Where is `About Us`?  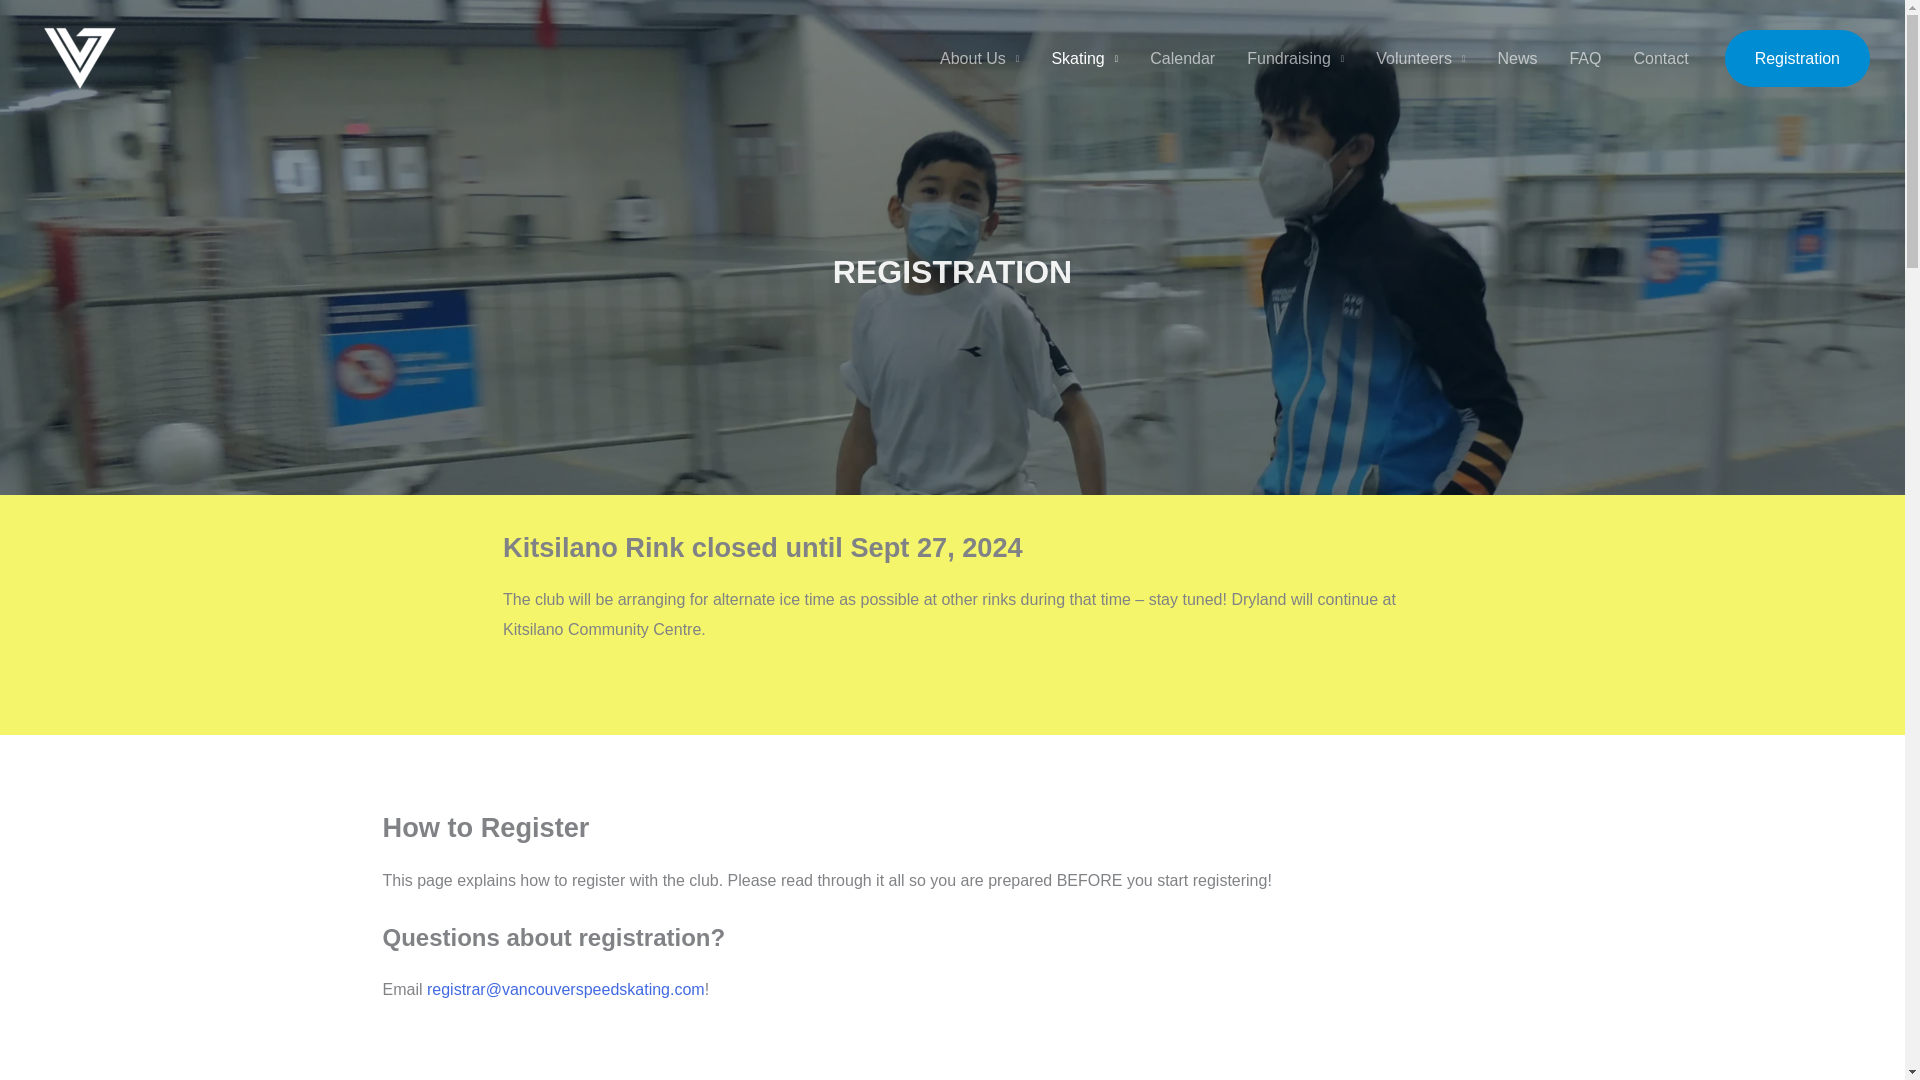 About Us is located at coordinates (978, 58).